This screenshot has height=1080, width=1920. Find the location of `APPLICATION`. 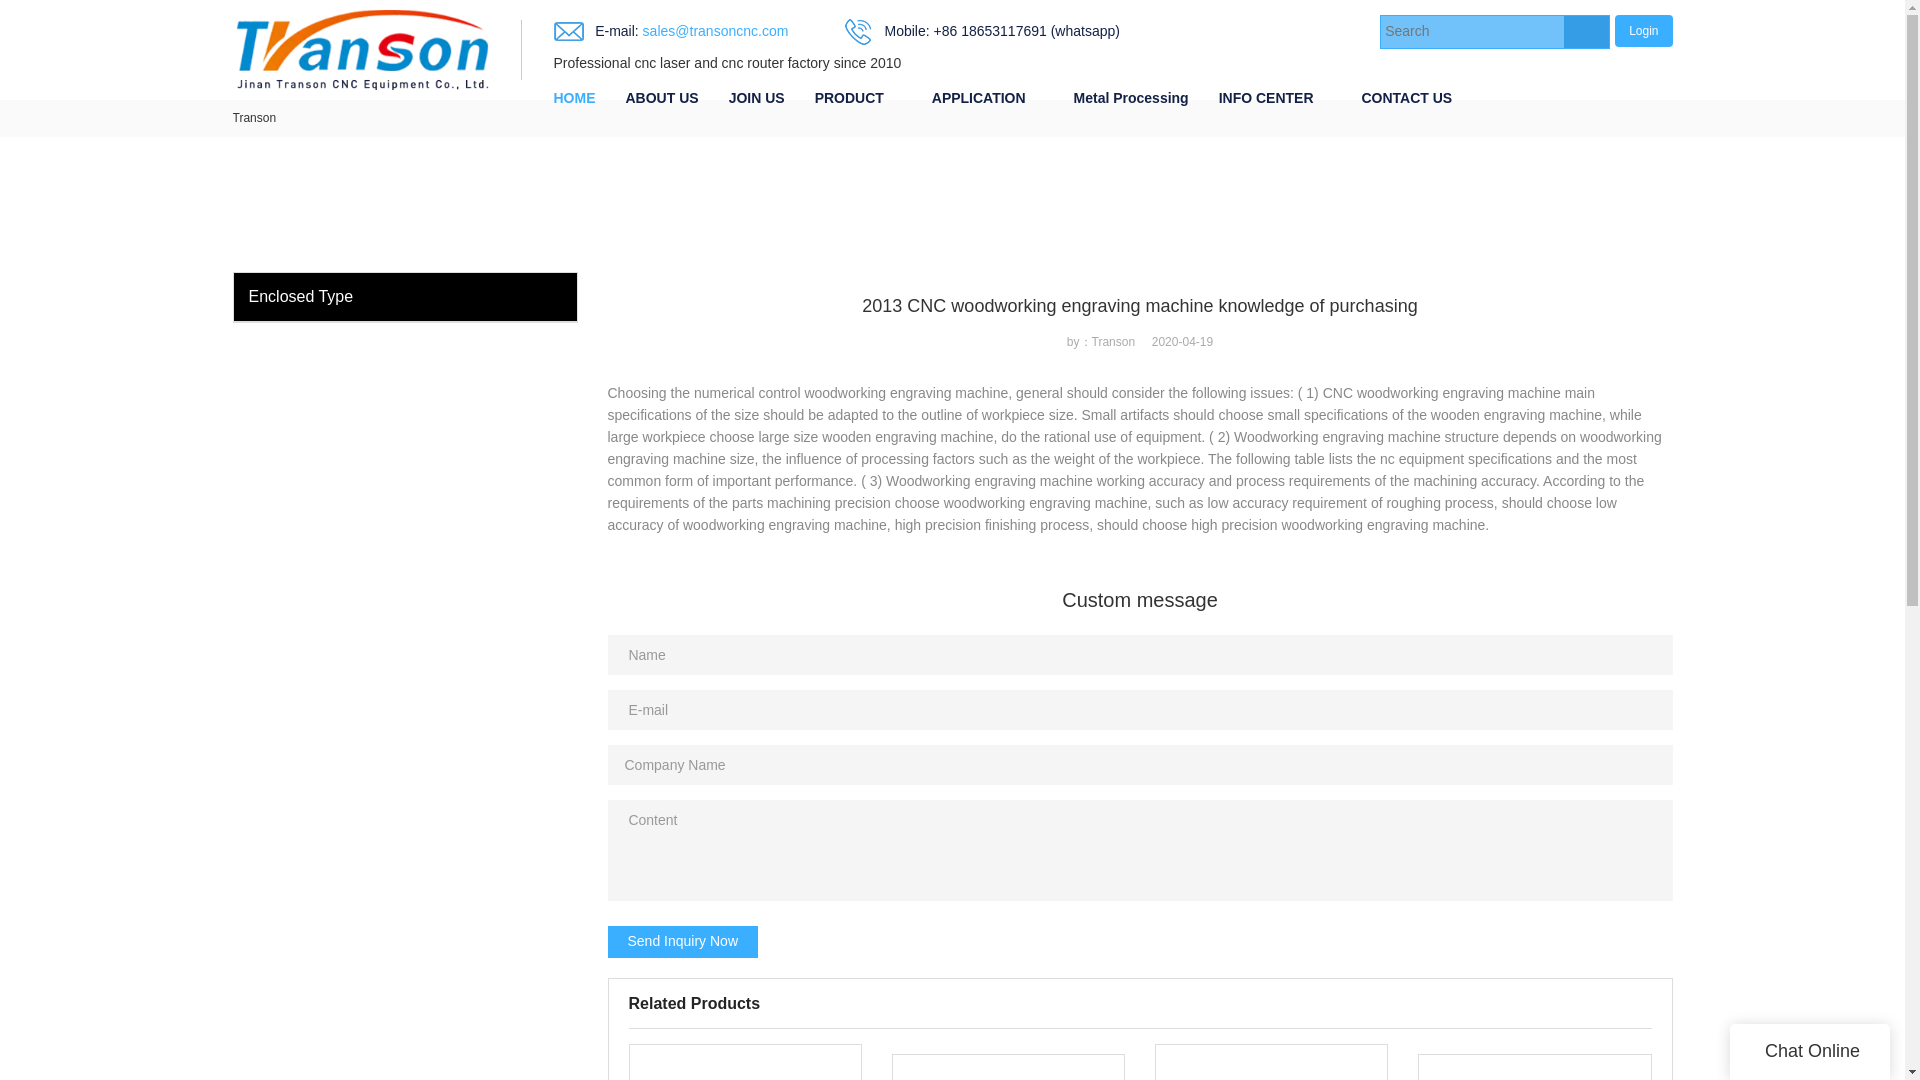

APPLICATION is located at coordinates (978, 98).